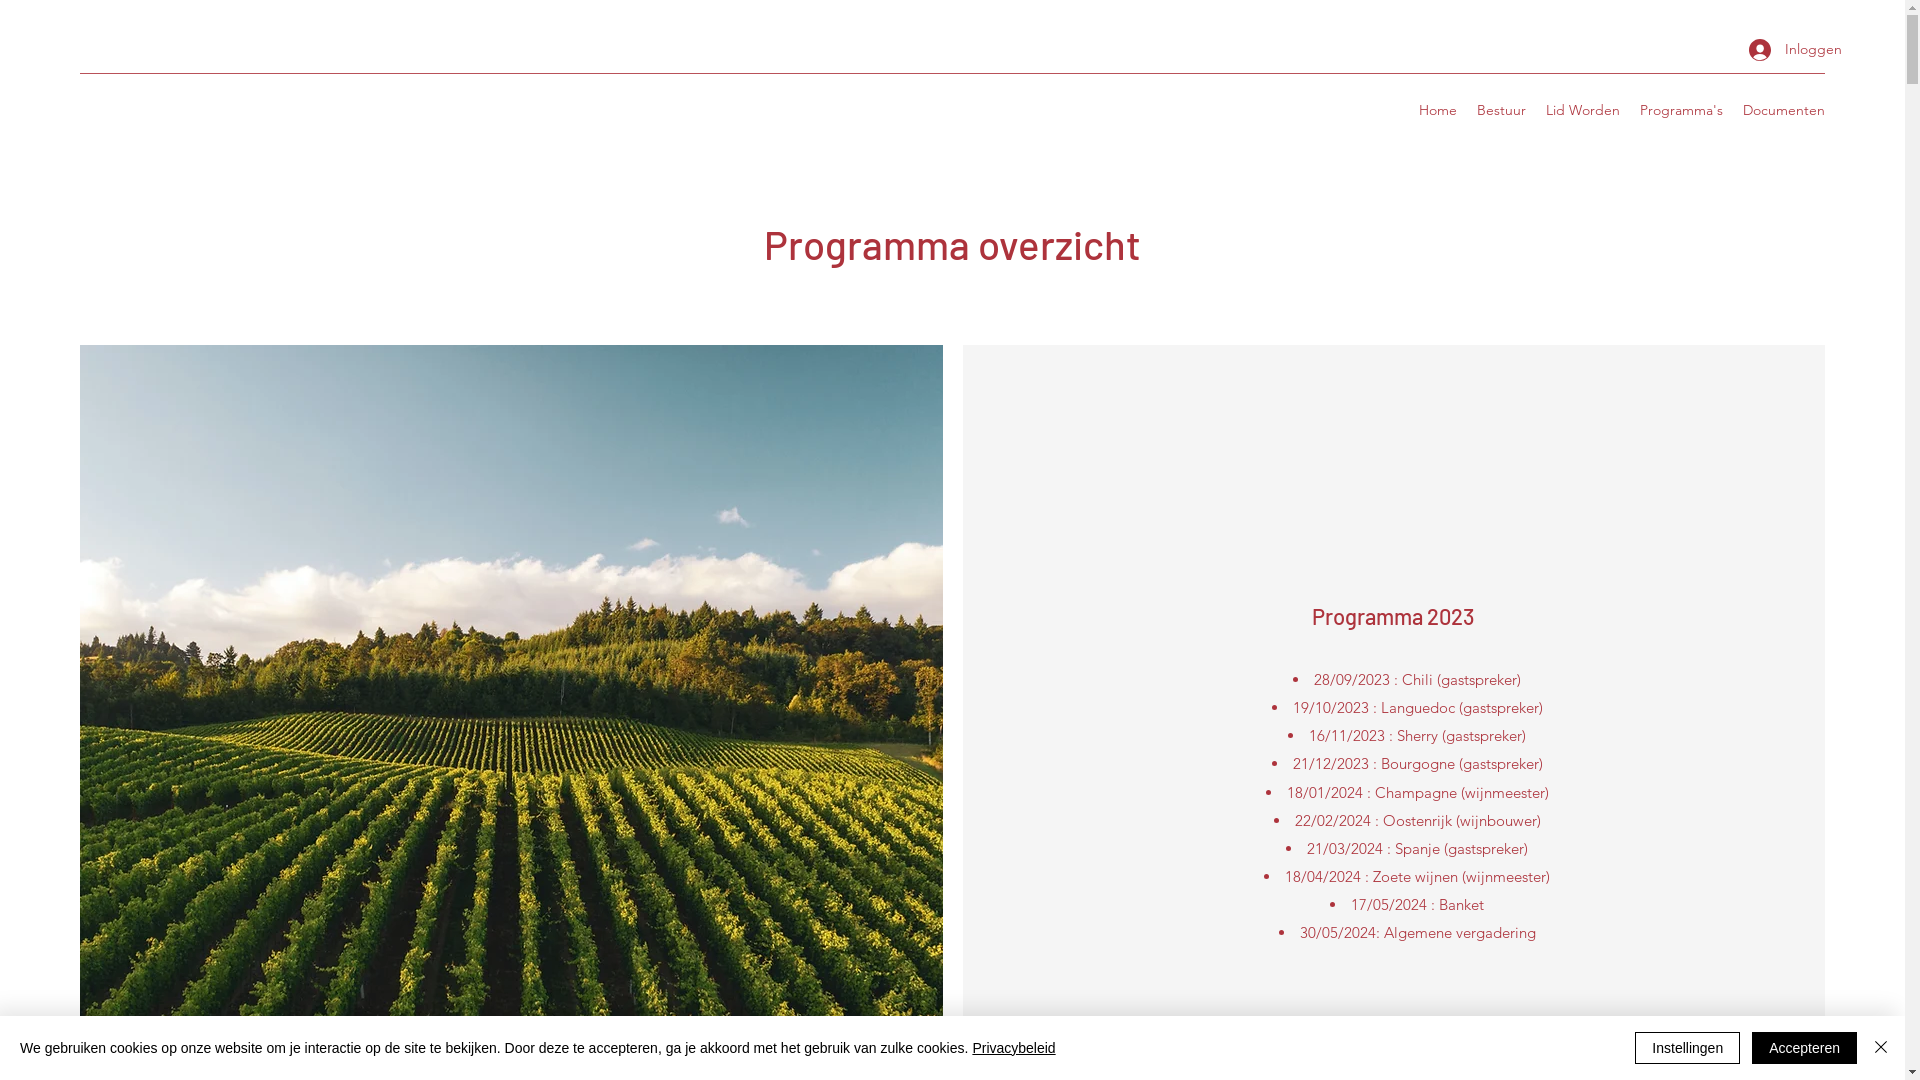 The height and width of the screenshot is (1080, 1920). Describe the element at coordinates (1780, 50) in the screenshot. I see `Inloggen` at that location.